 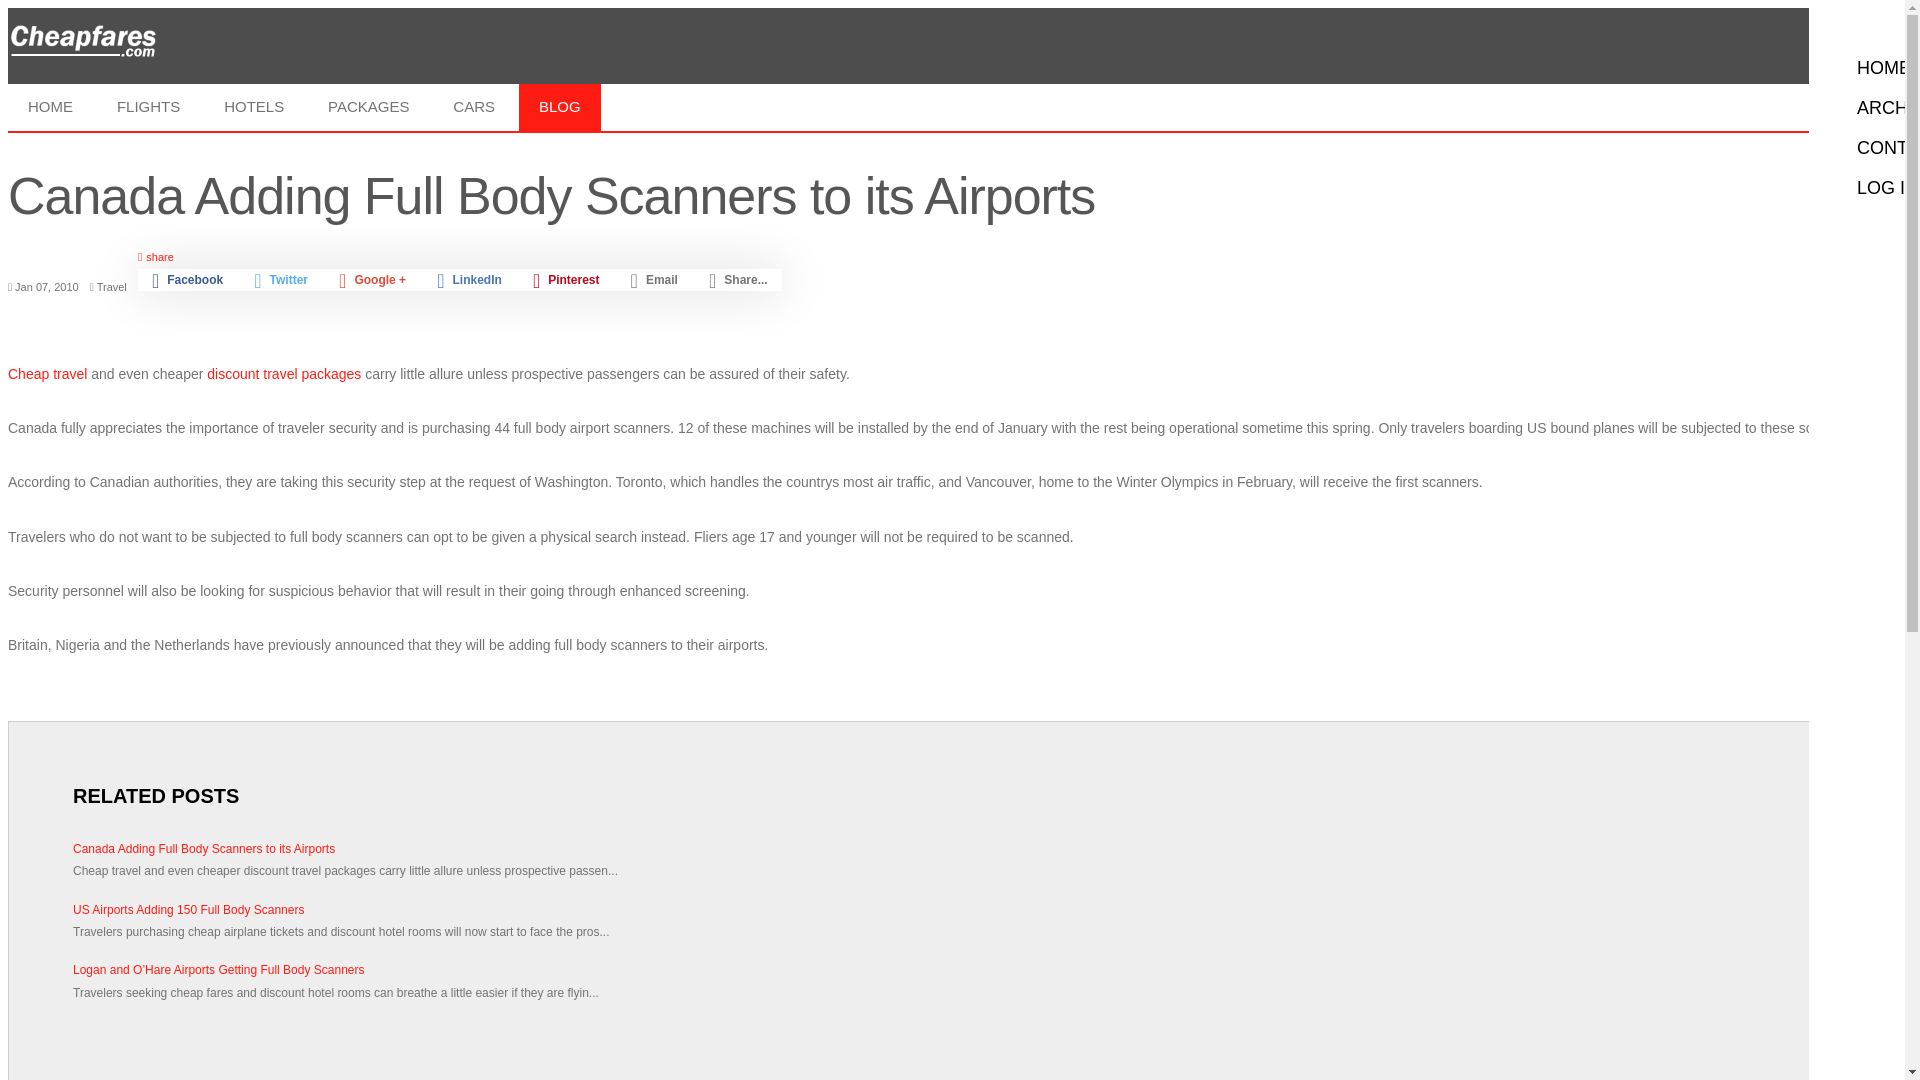 What do you see at coordinates (368, 106) in the screenshot?
I see `PACKAGES` at bounding box center [368, 106].